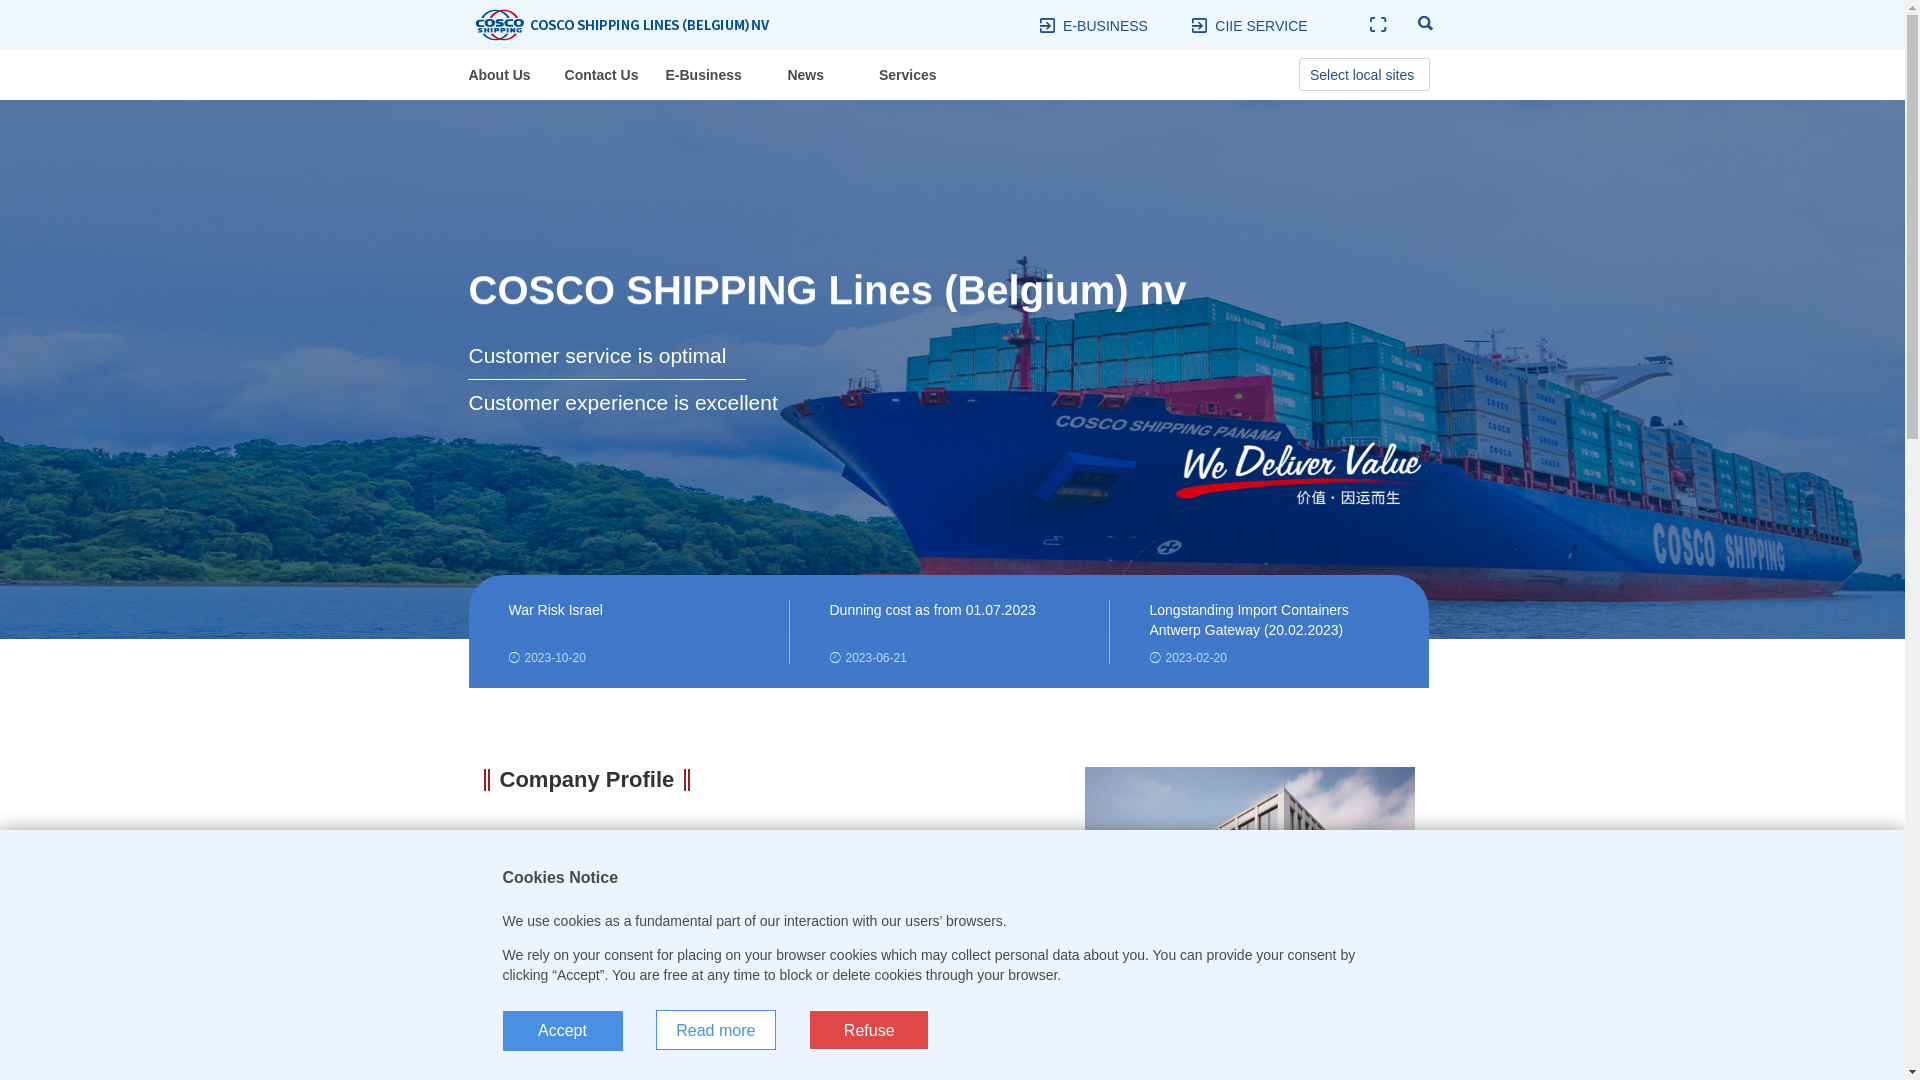  What do you see at coordinates (950, 621) in the screenshot?
I see `Dunning cost as from 01.07.2023` at bounding box center [950, 621].